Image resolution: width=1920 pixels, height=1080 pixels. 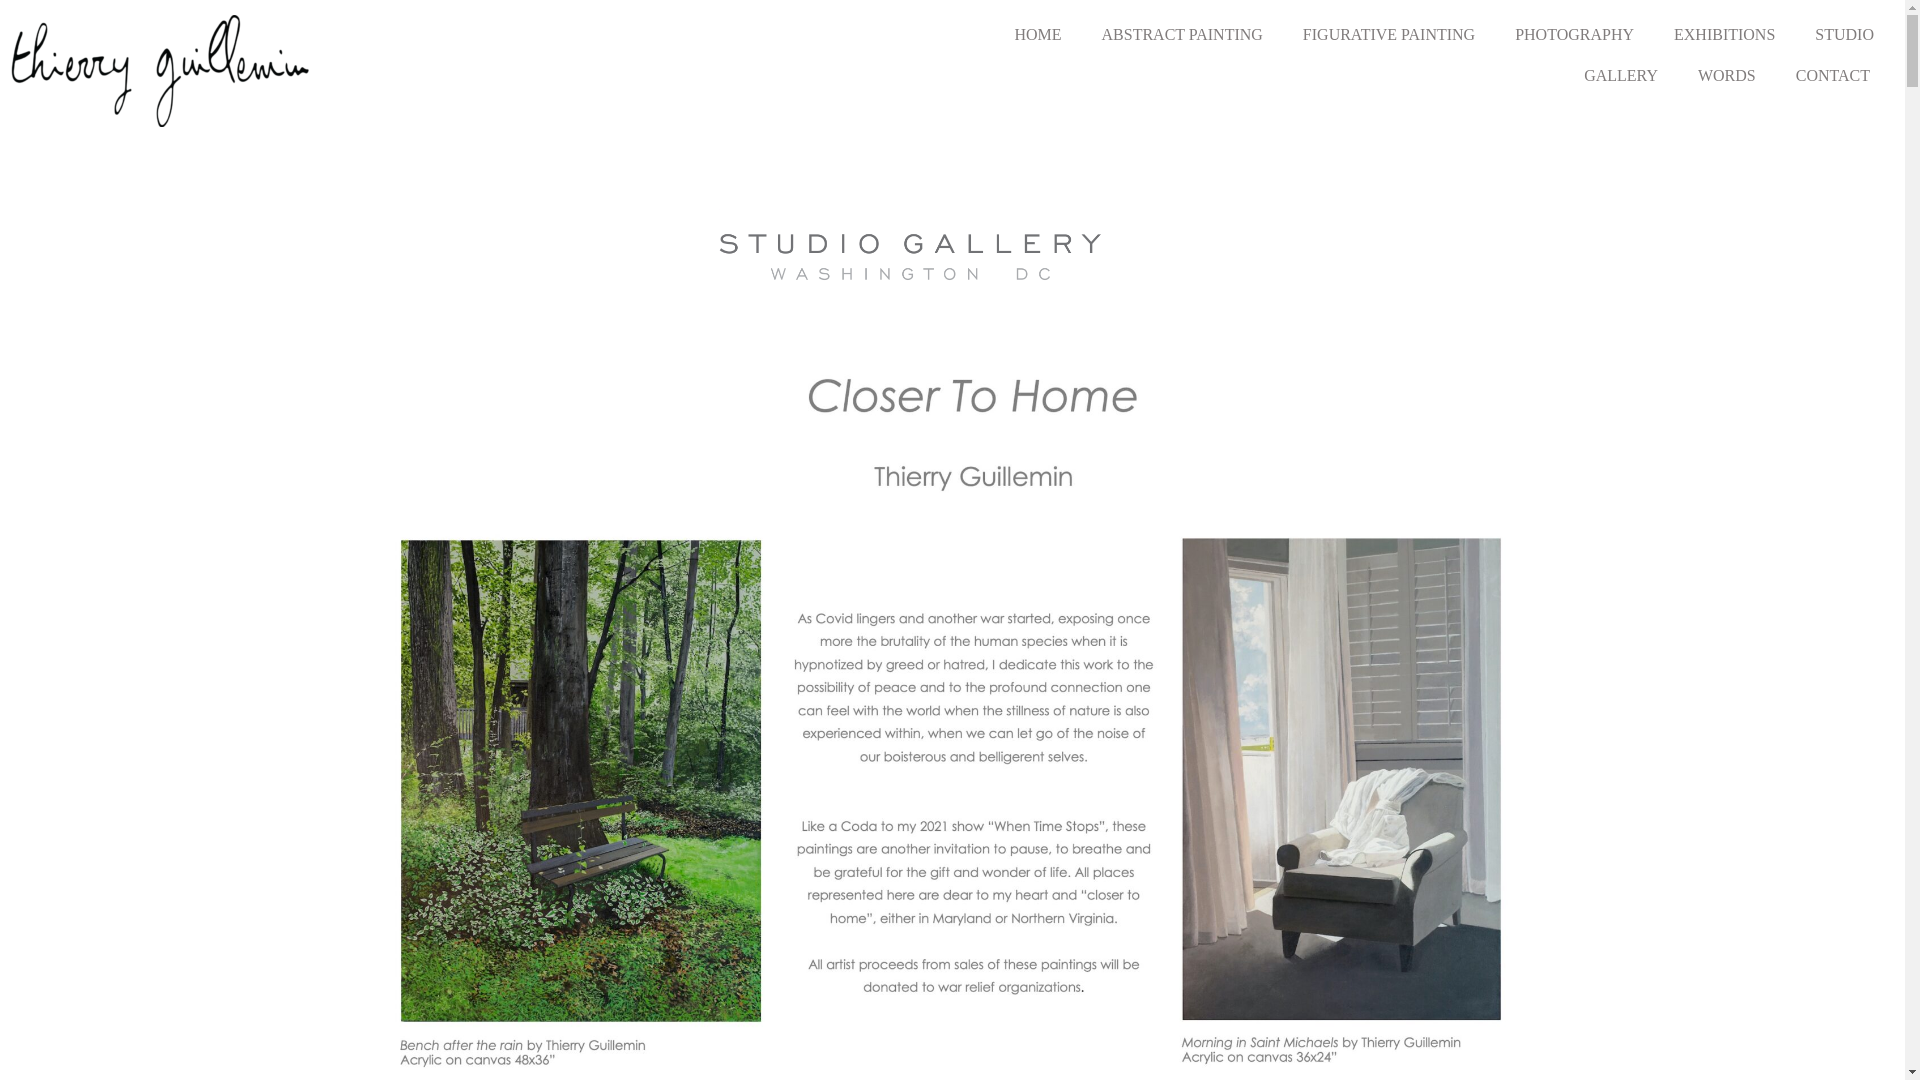 I want to click on ABSTRACT PAINTING, so click(x=1182, y=36).